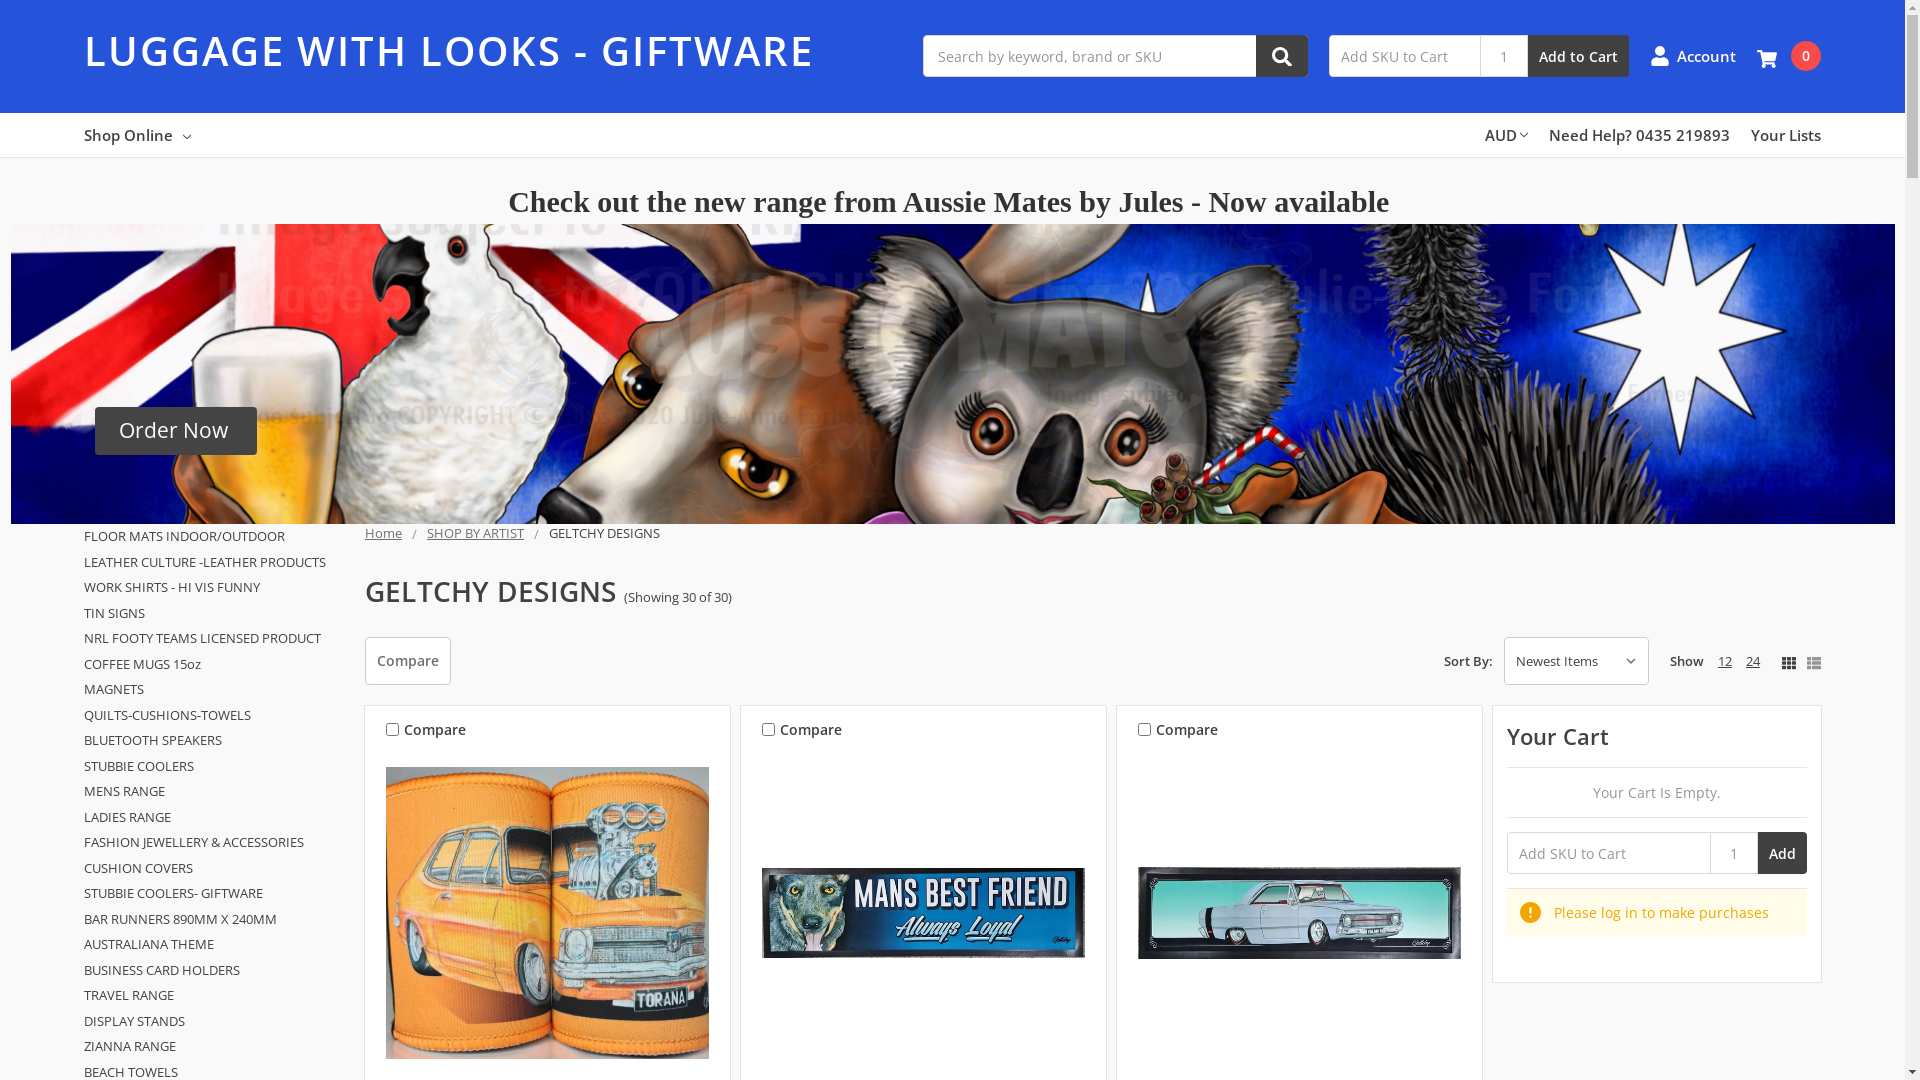  Describe the element at coordinates (214, 537) in the screenshot. I see `FLOOR MATS INDOOR/OUTDOOR` at that location.